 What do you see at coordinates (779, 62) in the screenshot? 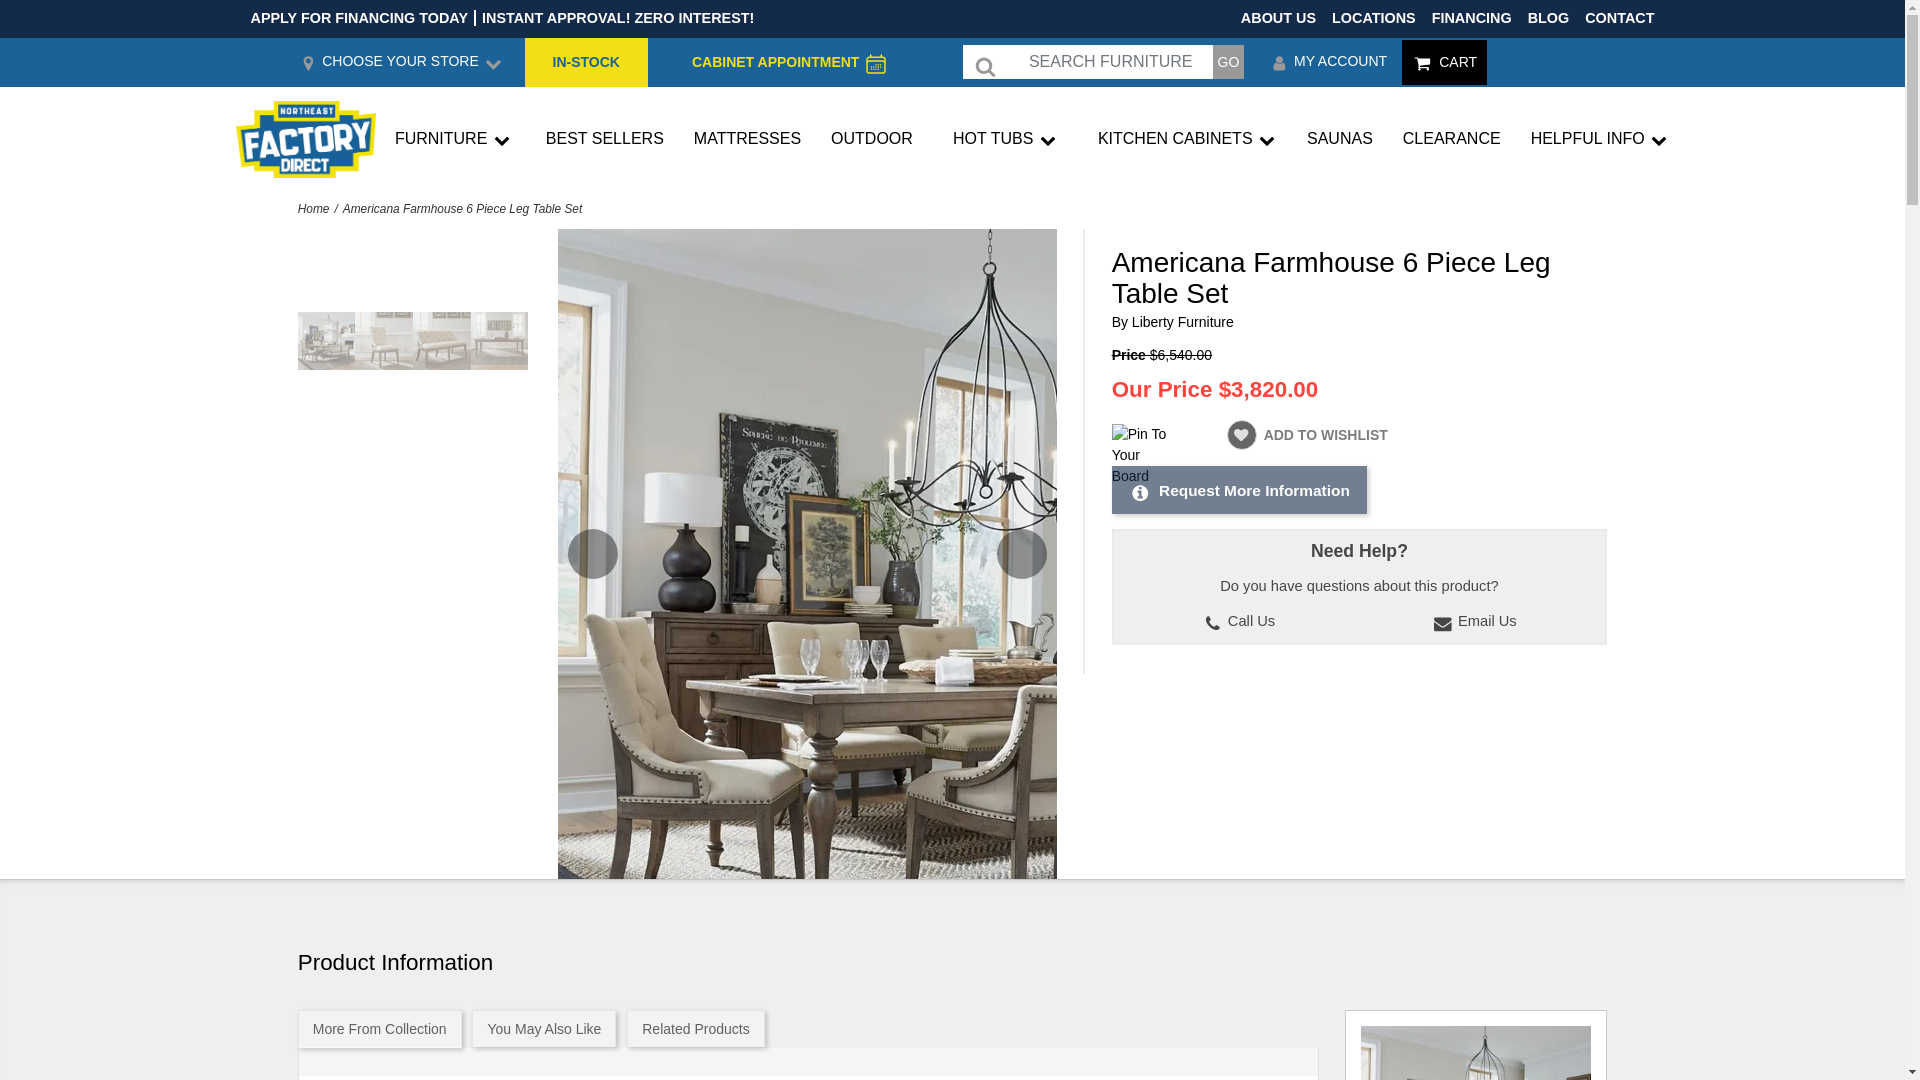
I see `CABINET APPOINTMENT` at bounding box center [779, 62].